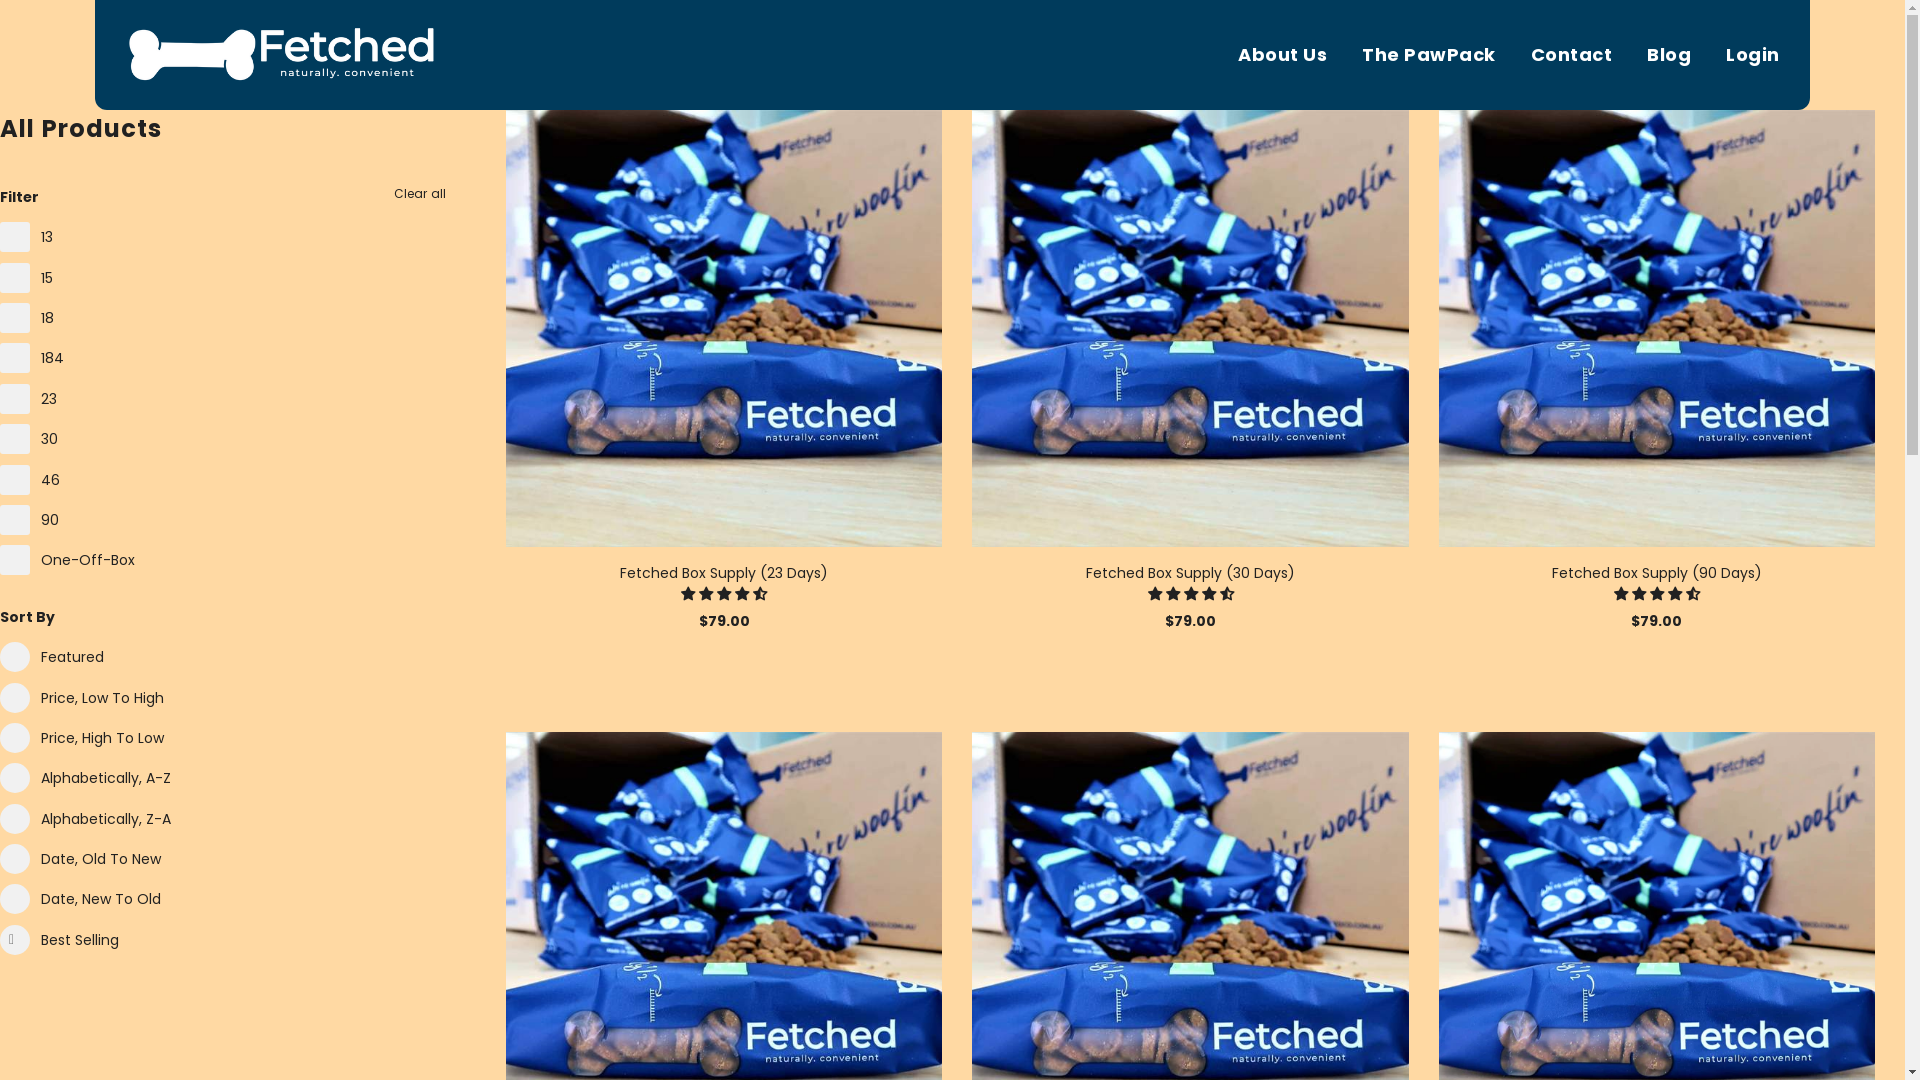 This screenshot has width=1920, height=1080. I want to click on The PawPack, so click(1429, 54).